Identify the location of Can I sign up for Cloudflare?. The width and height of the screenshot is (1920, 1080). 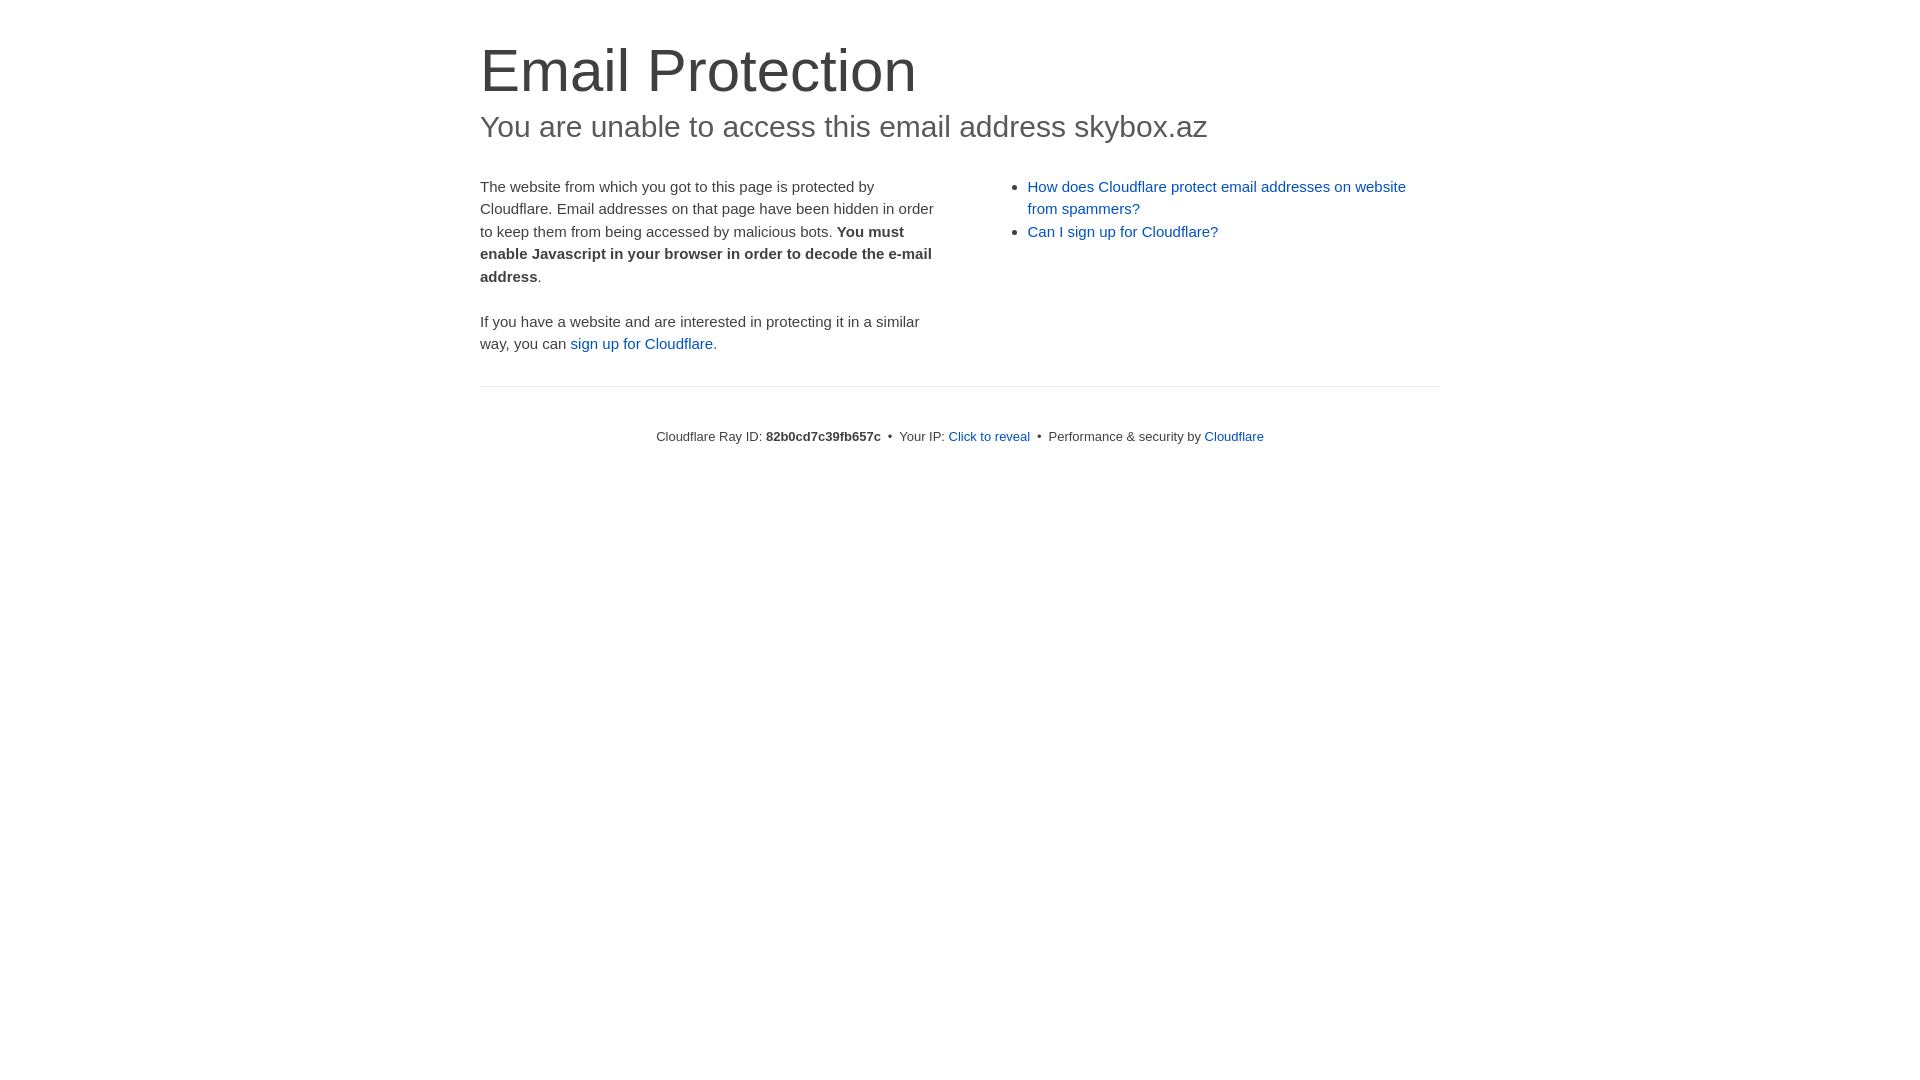
(1124, 232).